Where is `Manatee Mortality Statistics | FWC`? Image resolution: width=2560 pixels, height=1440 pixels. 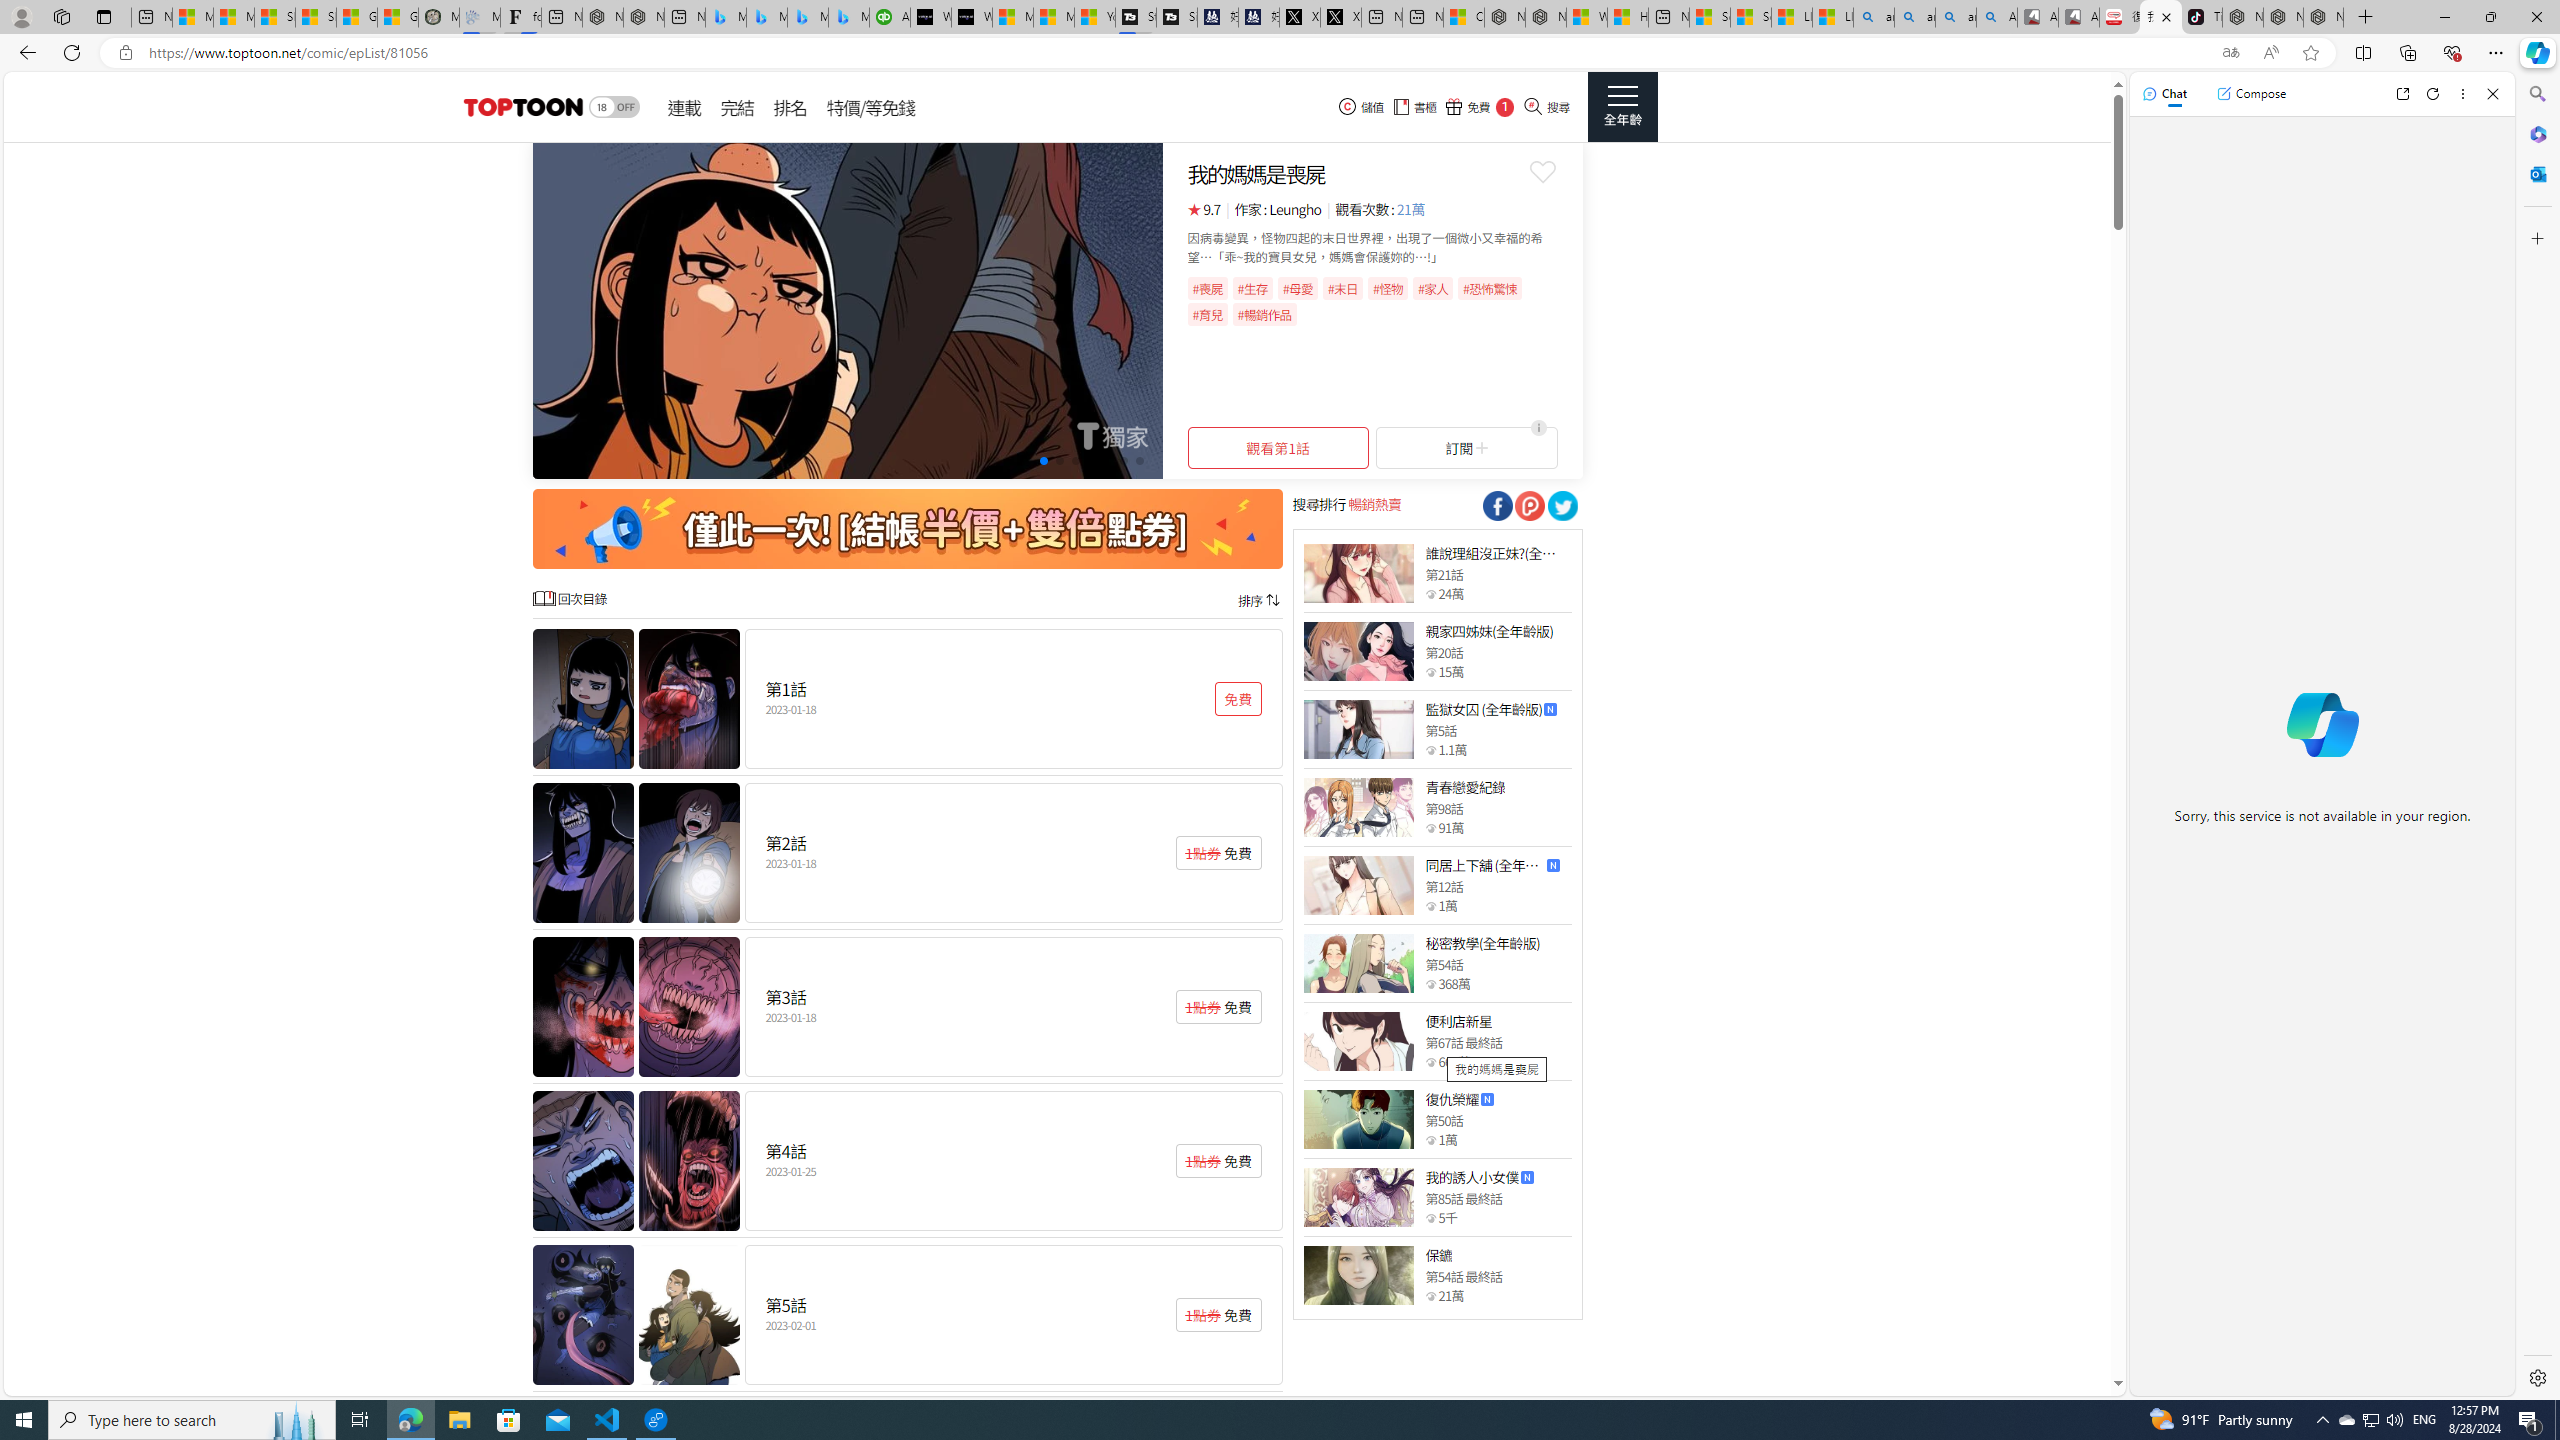
Manatee Mortality Statistics | FWC is located at coordinates (438, 17).